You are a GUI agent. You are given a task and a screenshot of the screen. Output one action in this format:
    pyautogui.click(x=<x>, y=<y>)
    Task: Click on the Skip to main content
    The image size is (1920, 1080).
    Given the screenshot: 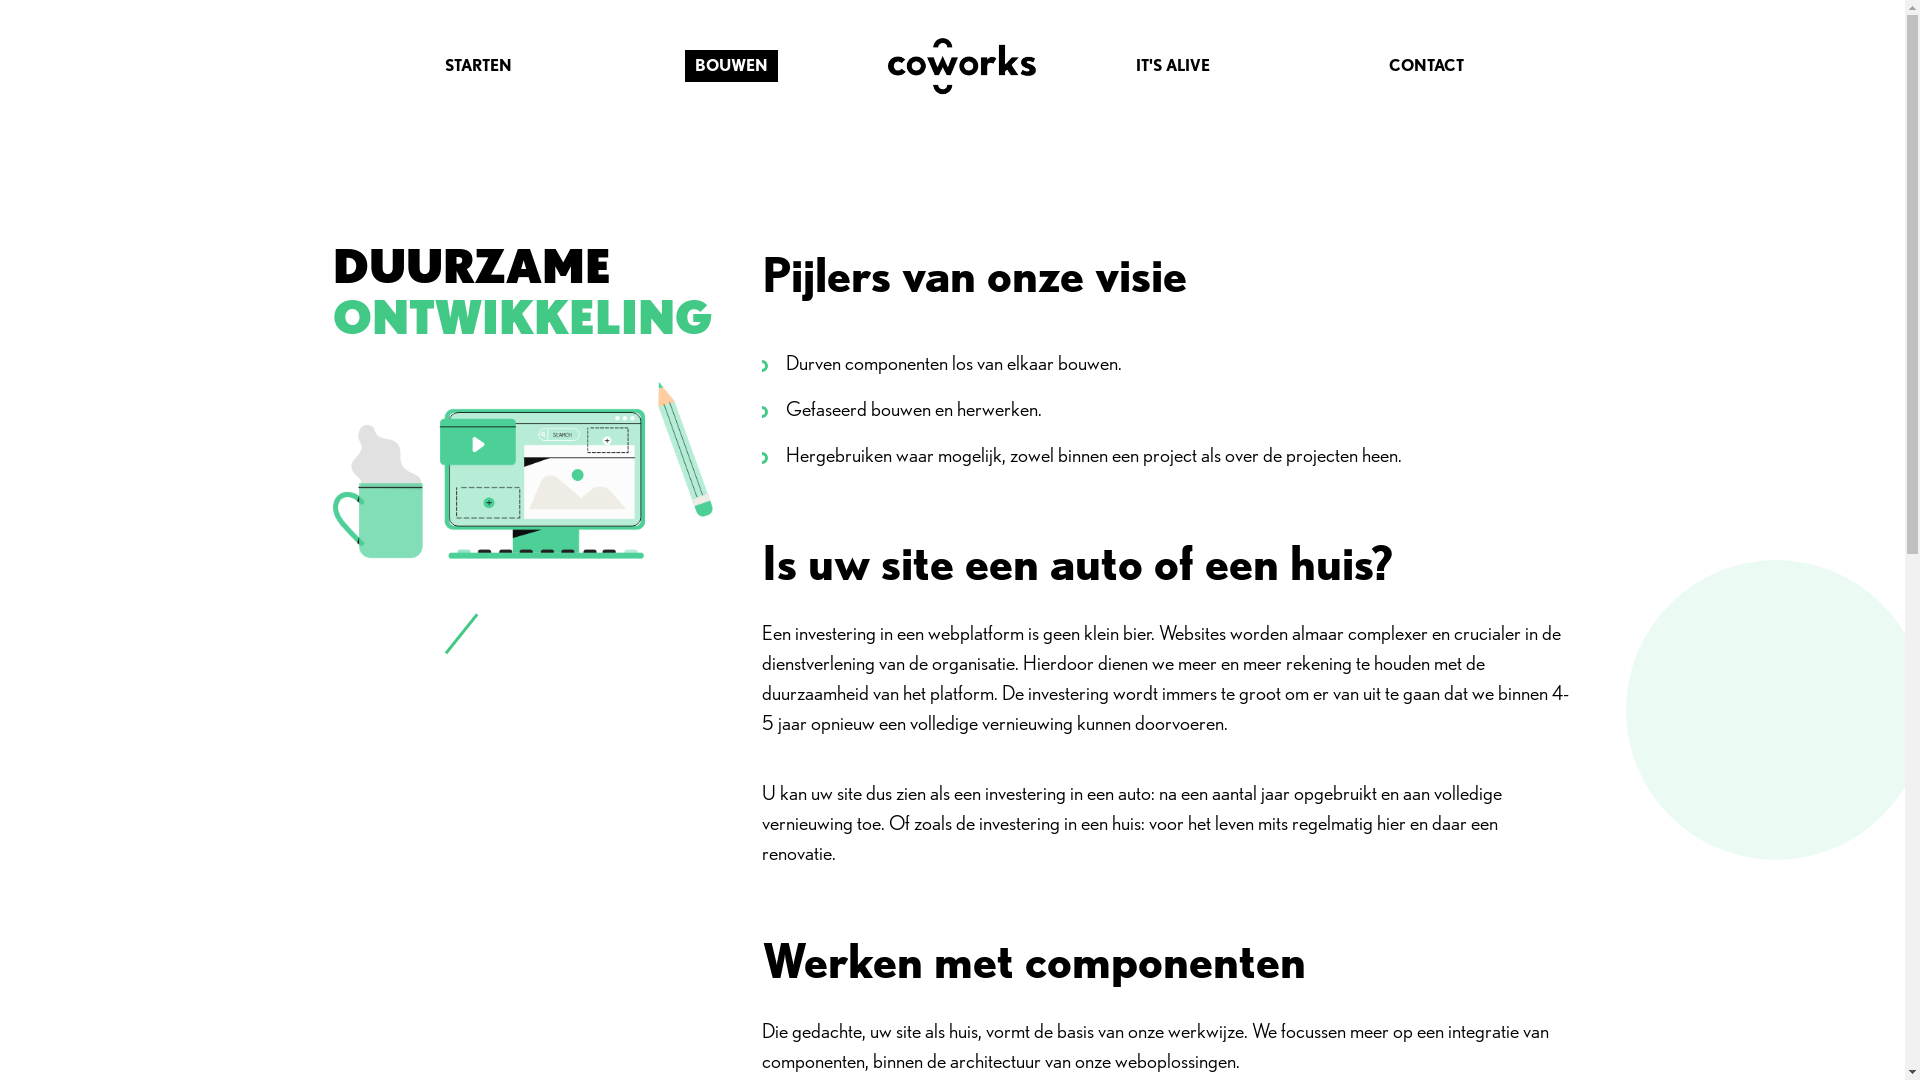 What is the action you would take?
    pyautogui.click(x=0, y=0)
    